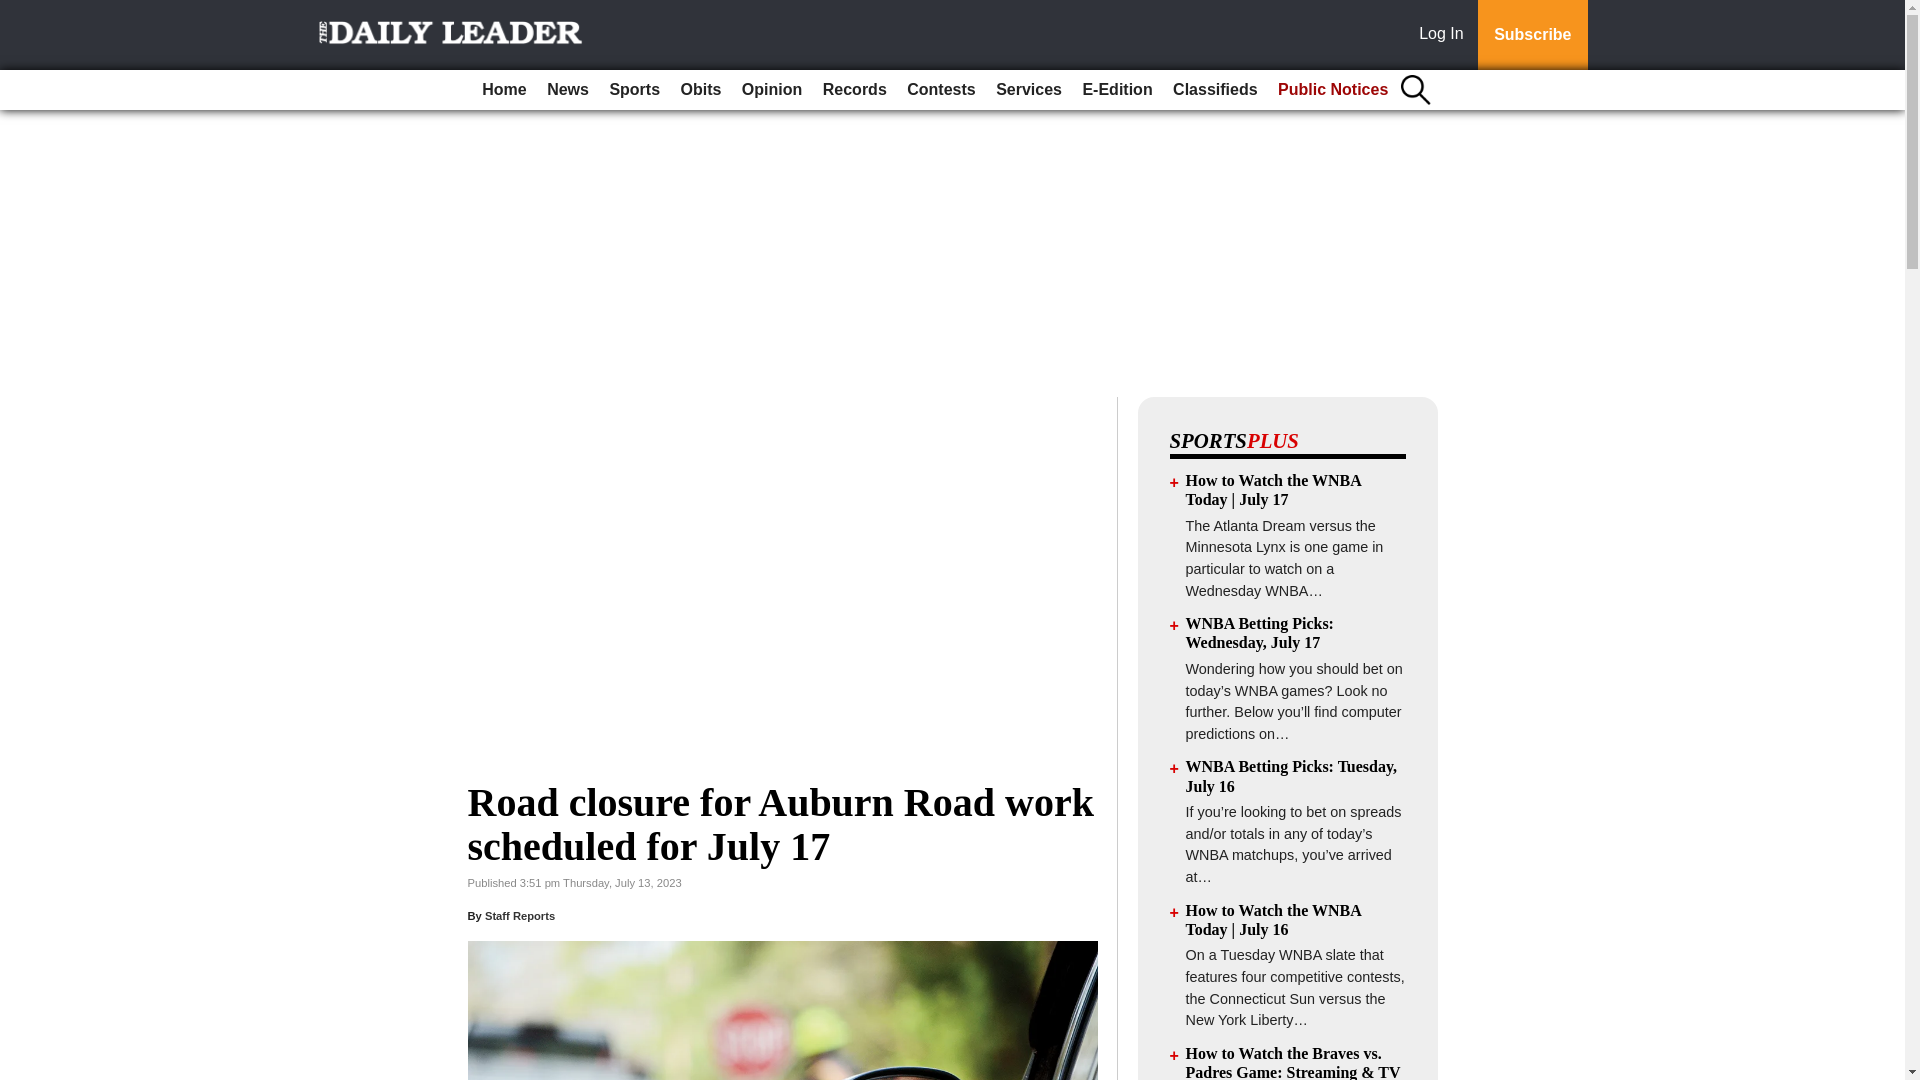  What do you see at coordinates (854, 90) in the screenshot?
I see `Records` at bounding box center [854, 90].